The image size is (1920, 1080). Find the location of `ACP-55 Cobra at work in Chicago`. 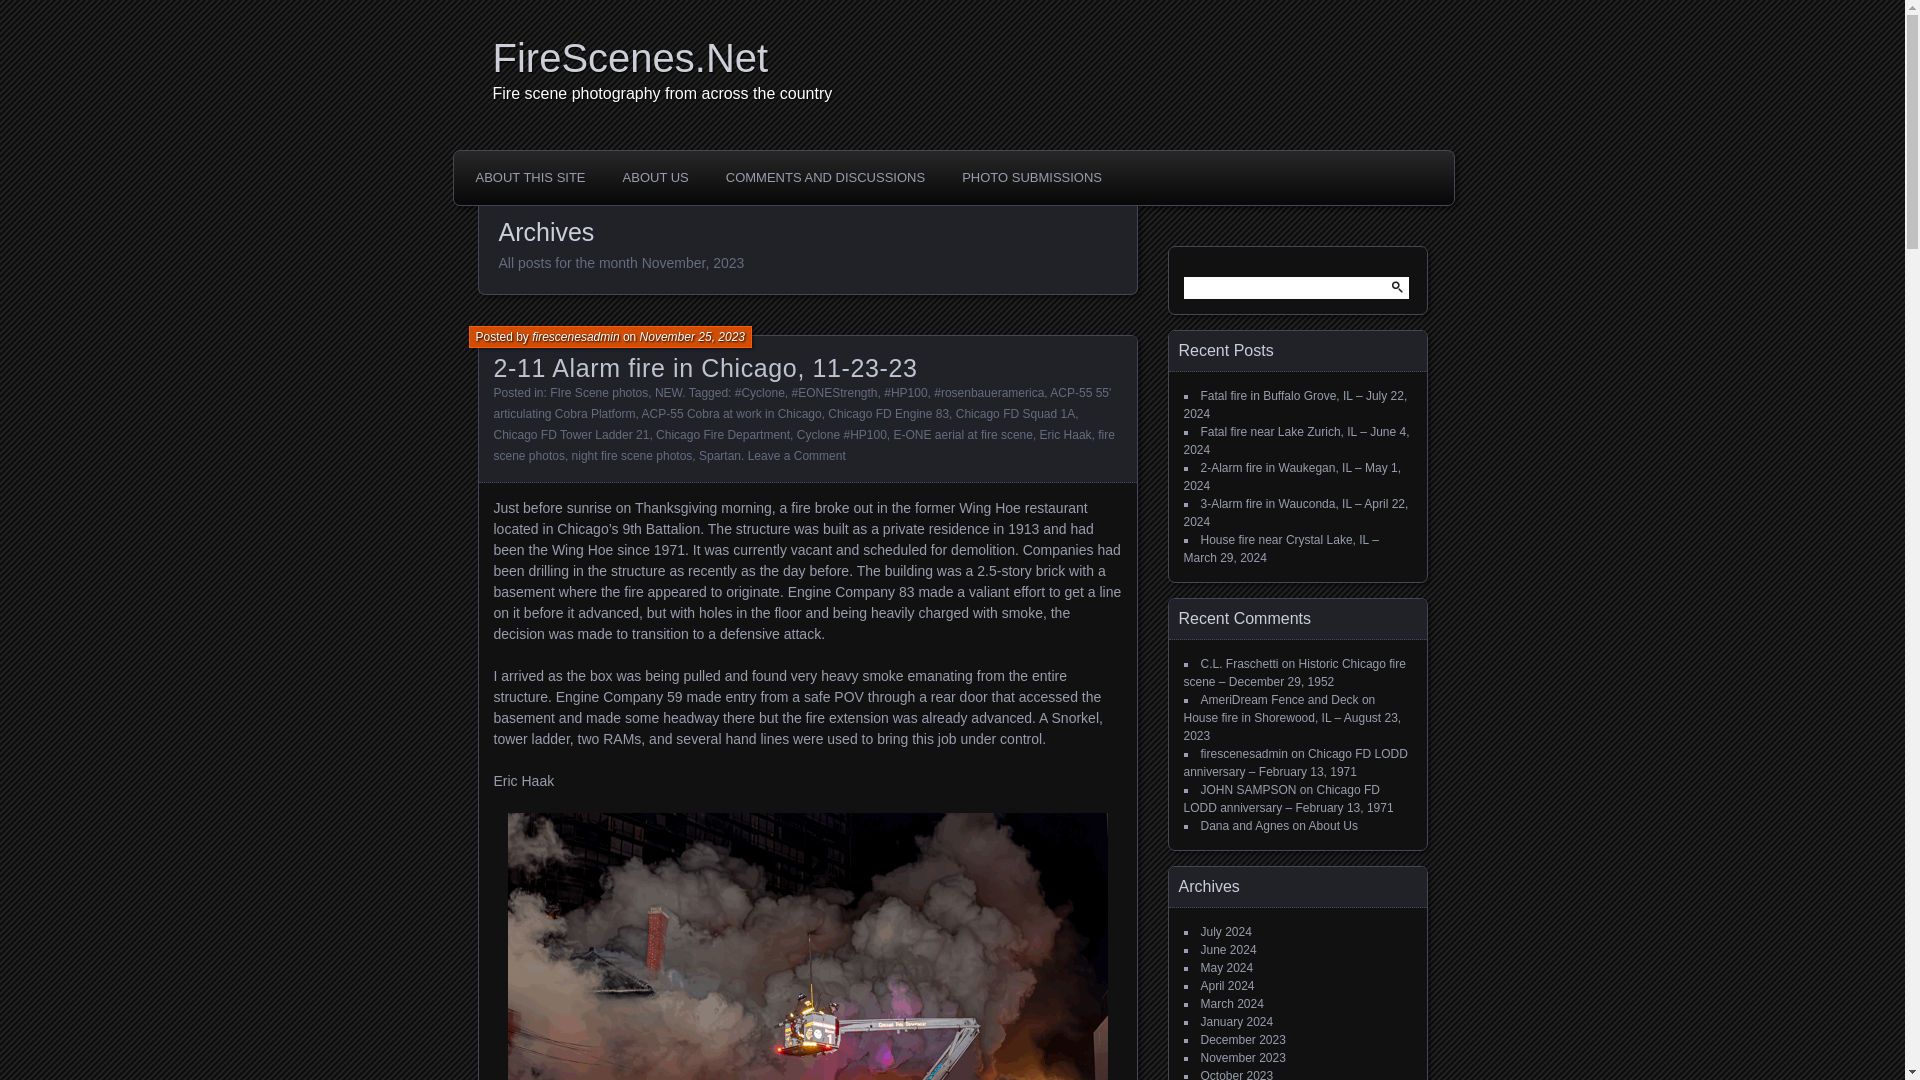

ACP-55 Cobra at work in Chicago is located at coordinates (731, 414).